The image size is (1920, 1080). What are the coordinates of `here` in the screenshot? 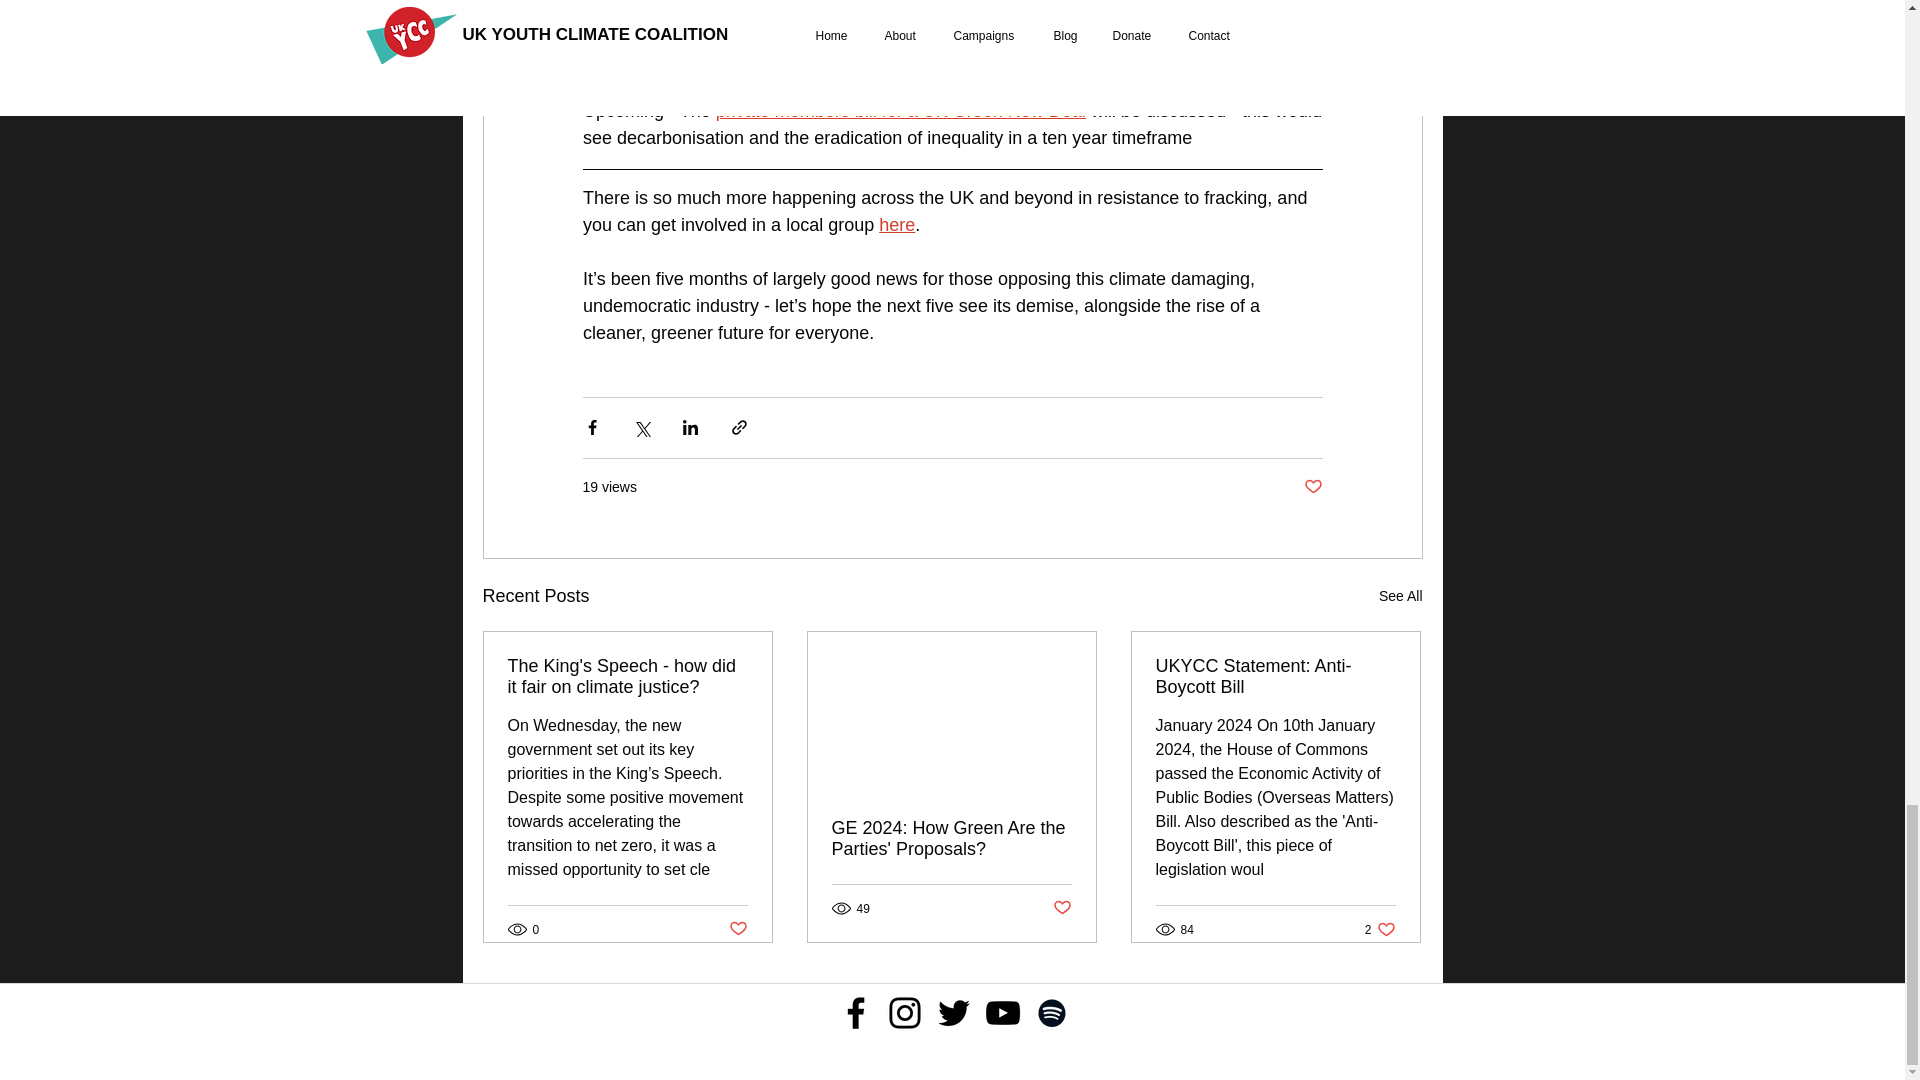 It's located at (897, 224).